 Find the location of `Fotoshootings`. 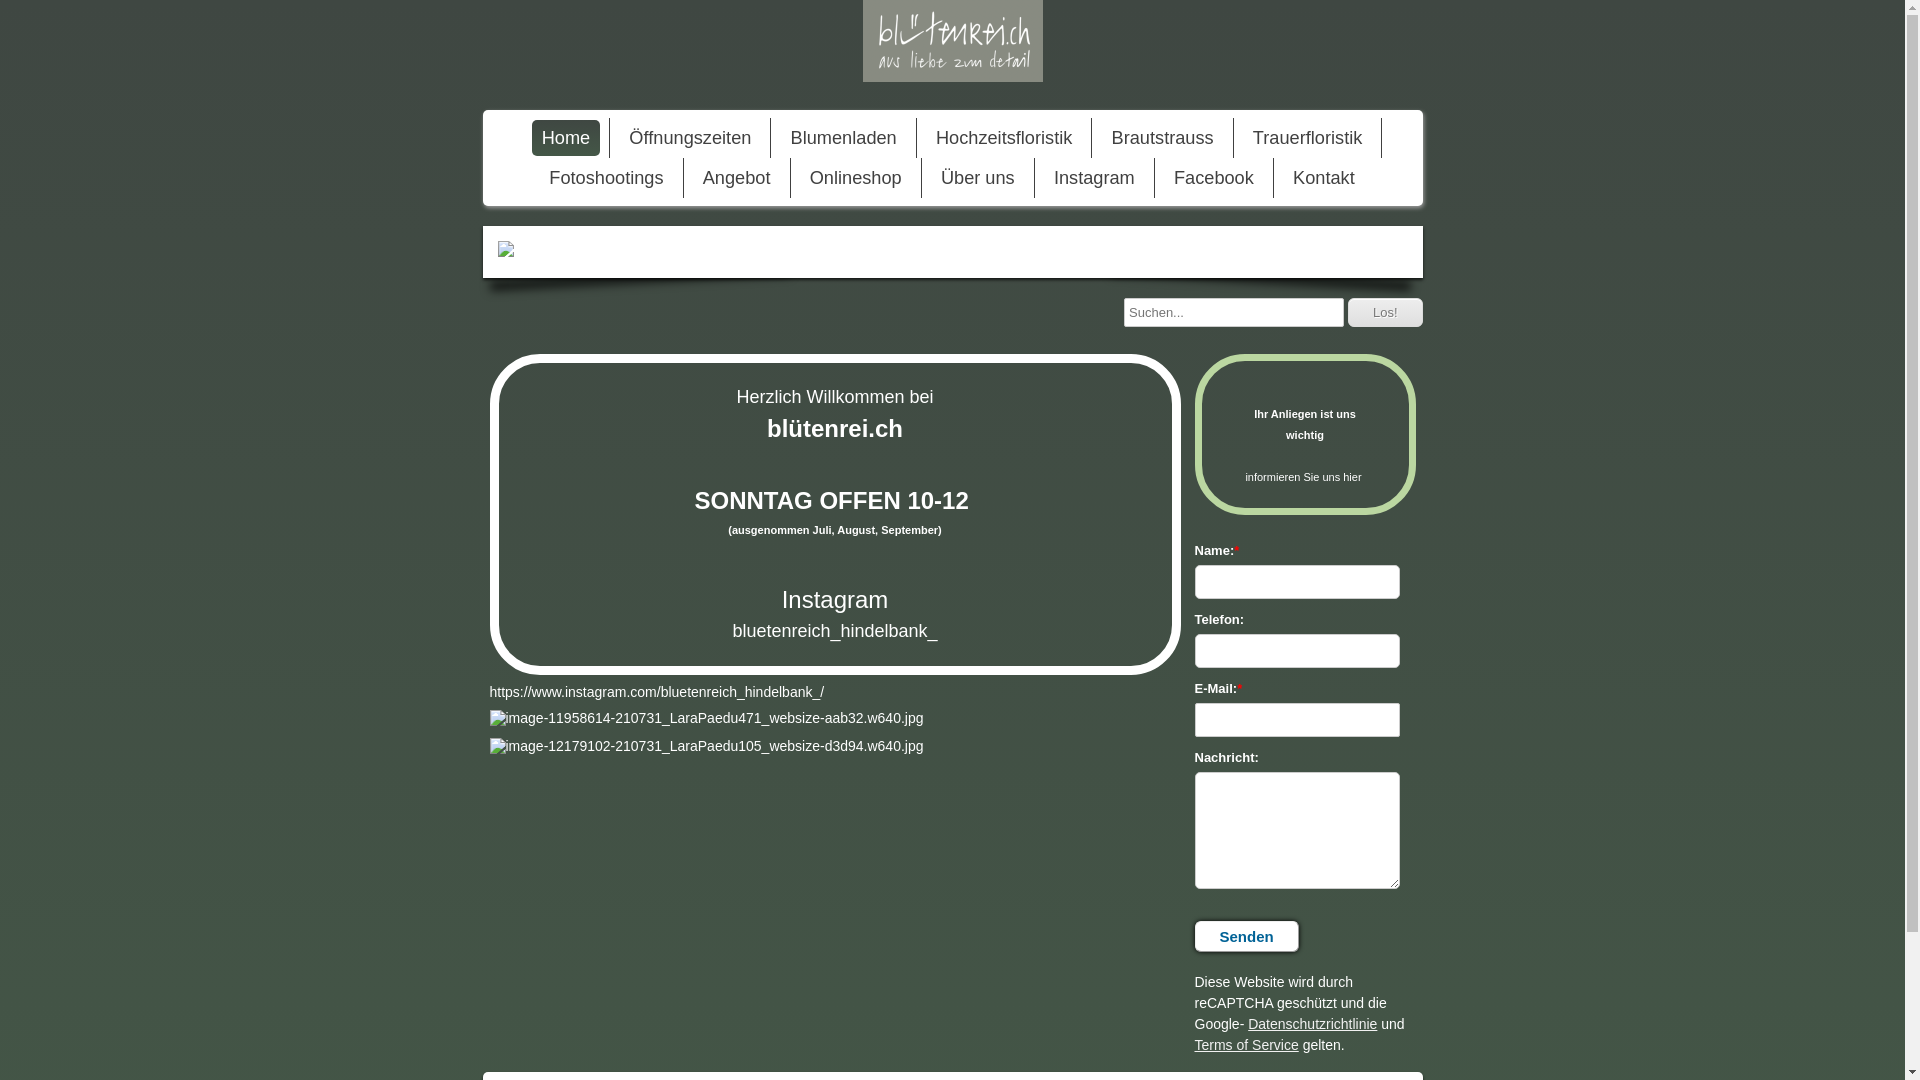

Fotoshootings is located at coordinates (606, 178).